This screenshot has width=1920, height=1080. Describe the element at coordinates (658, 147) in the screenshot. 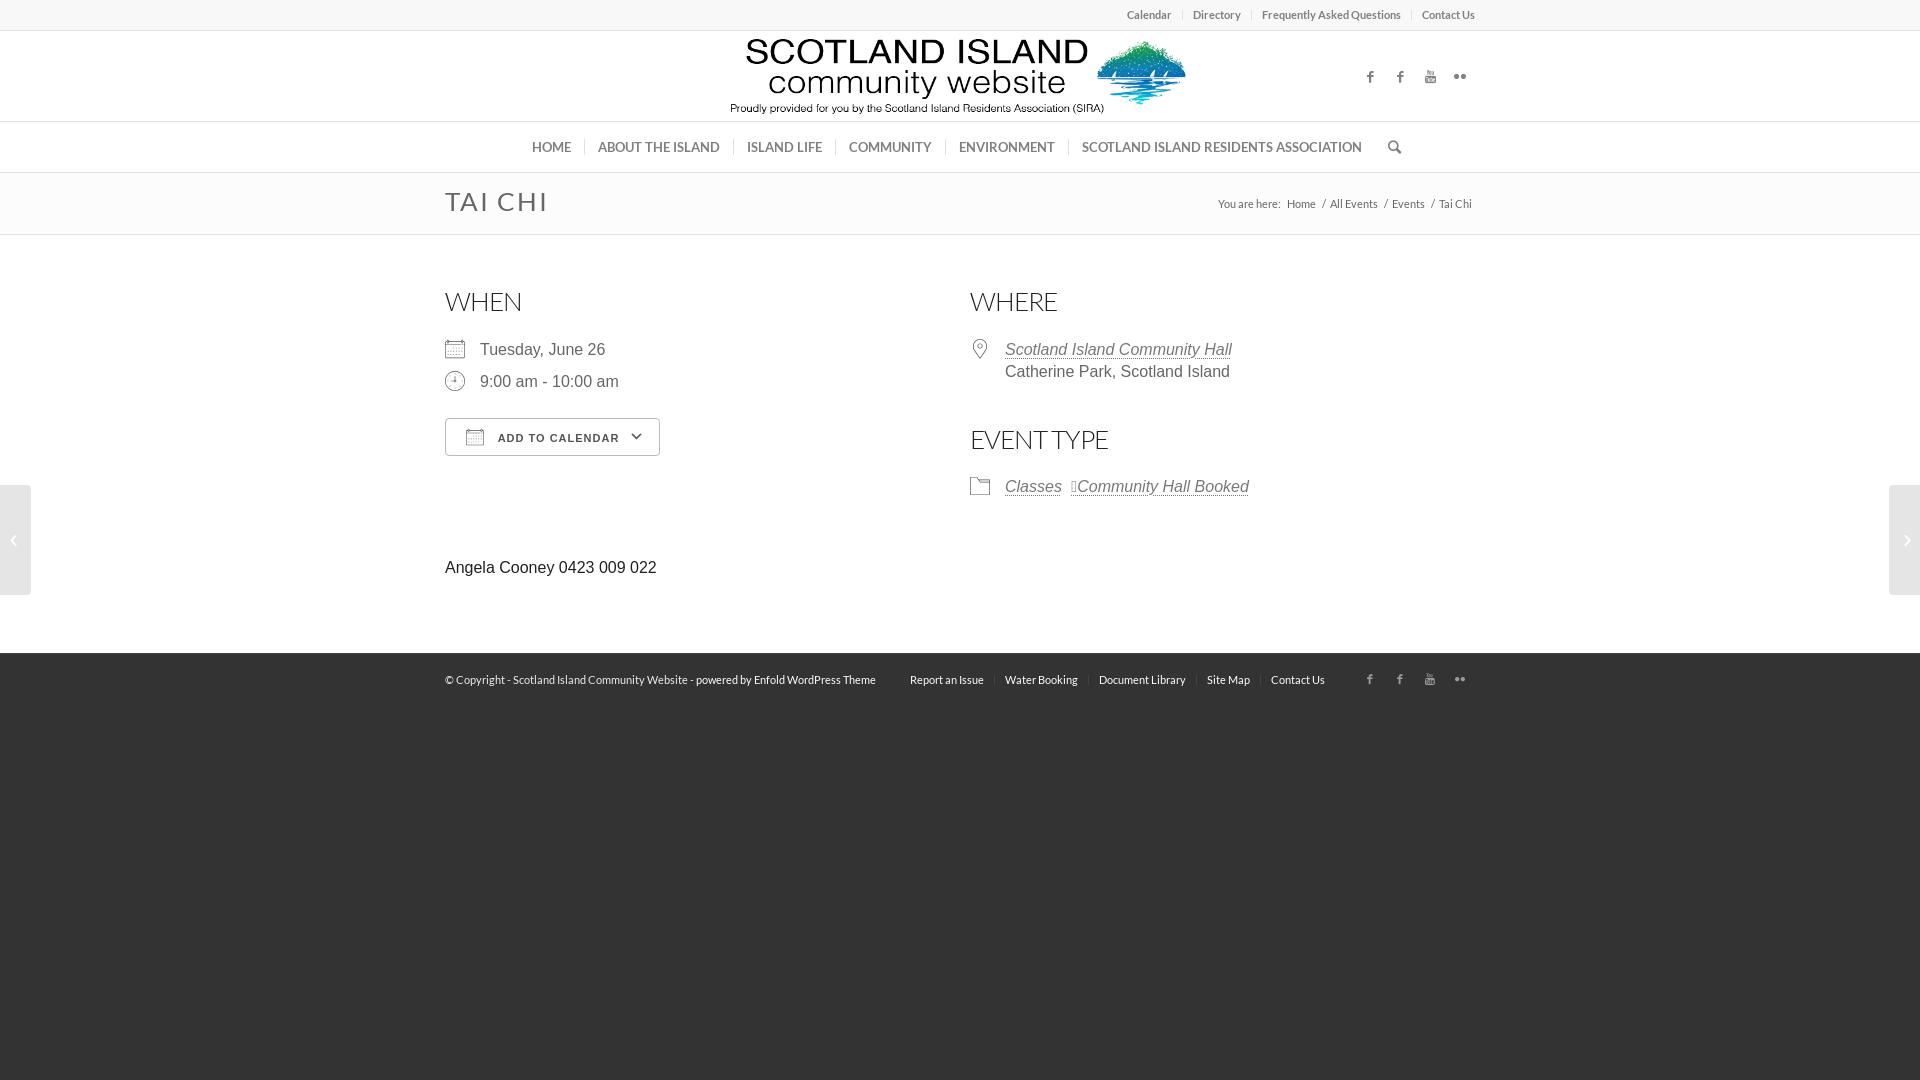

I see `ABOUT THE ISLAND` at that location.